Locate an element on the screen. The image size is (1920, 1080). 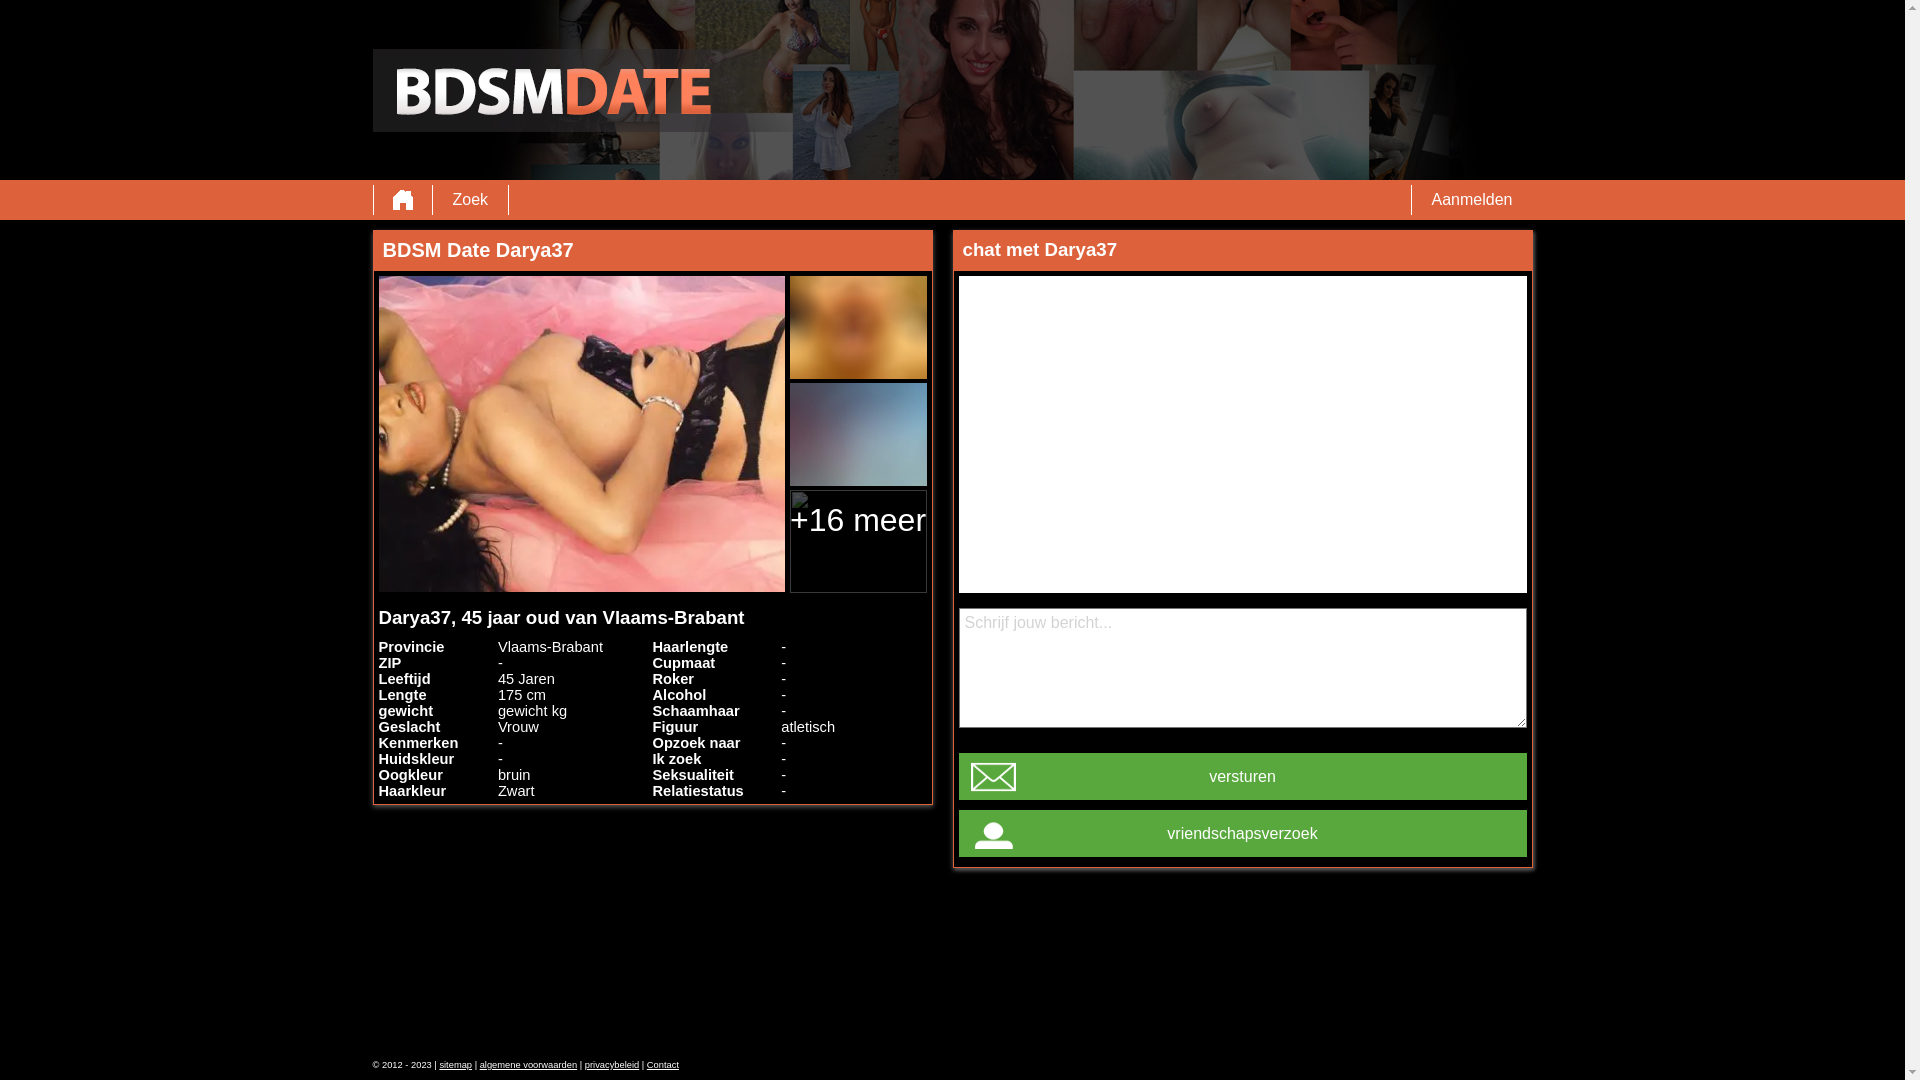
algemene voorwaarden is located at coordinates (529, 1065).